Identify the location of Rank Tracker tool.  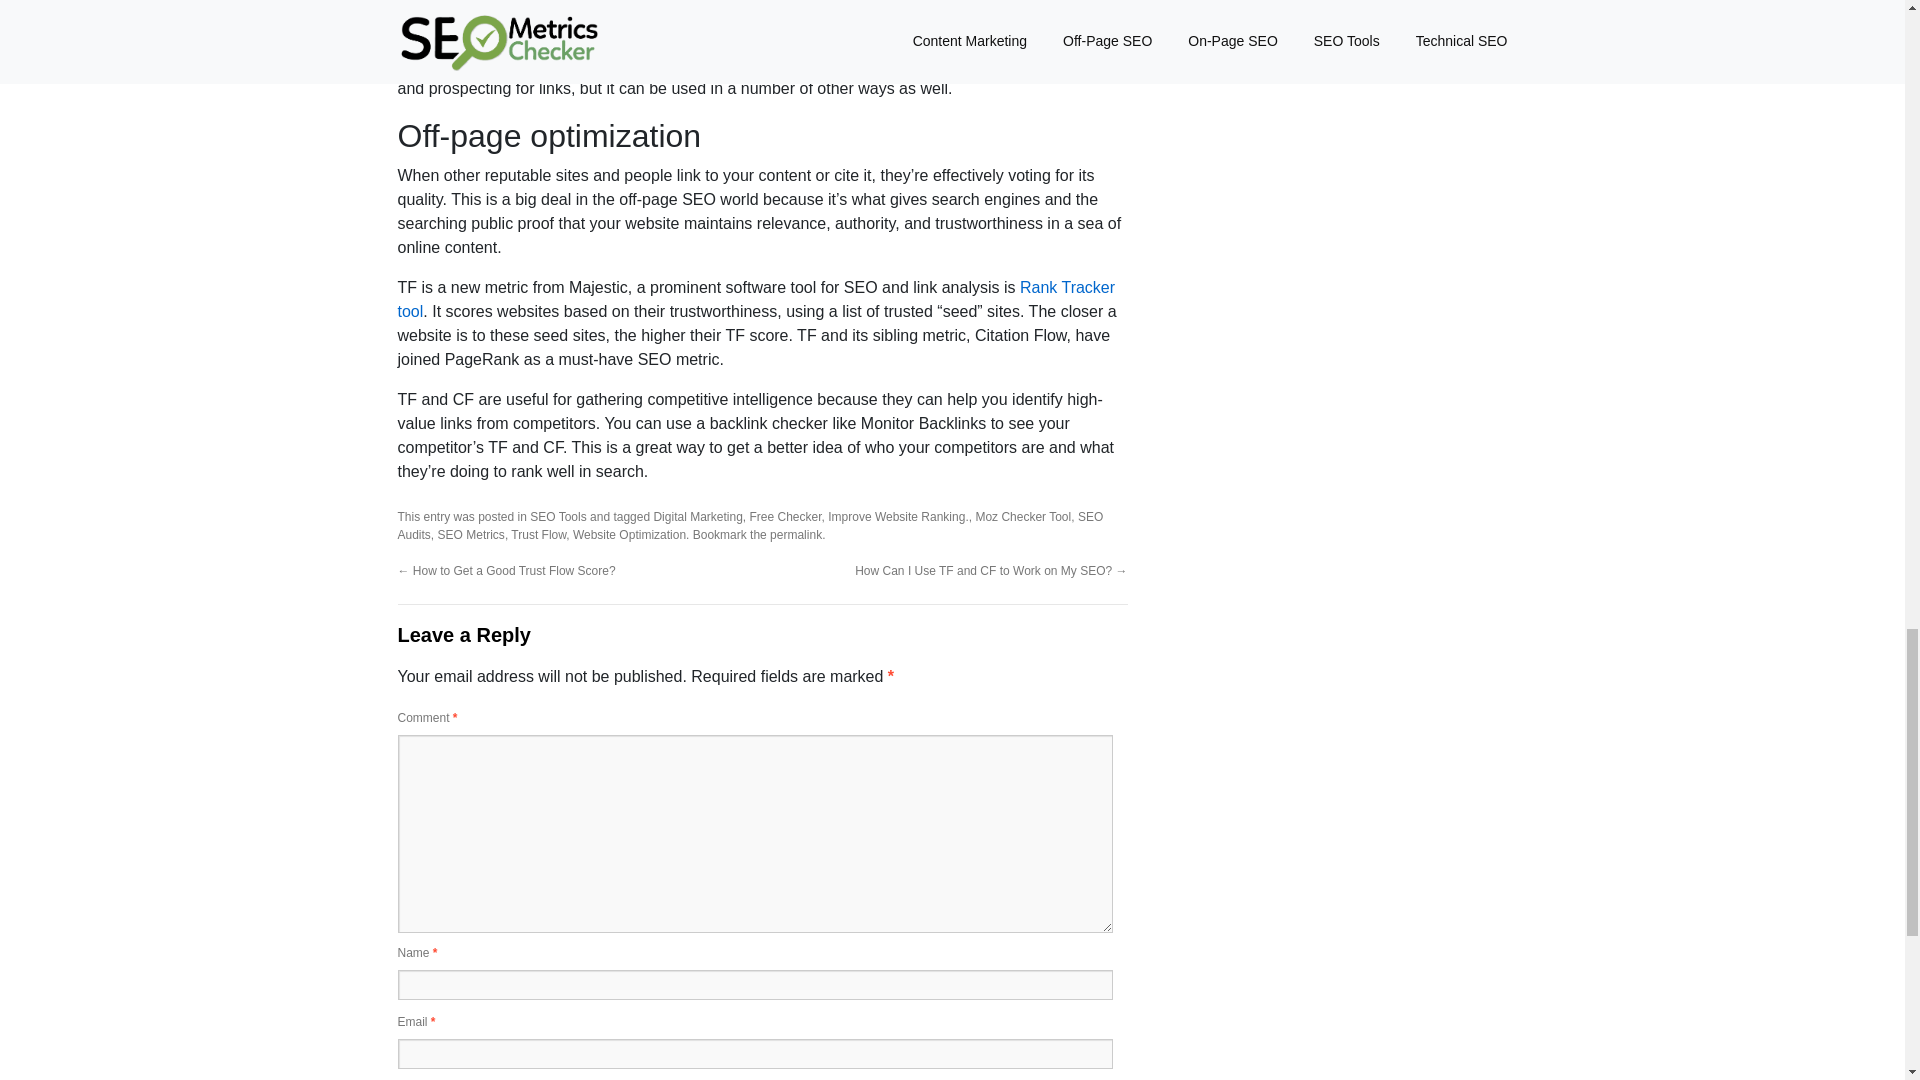
(756, 298).